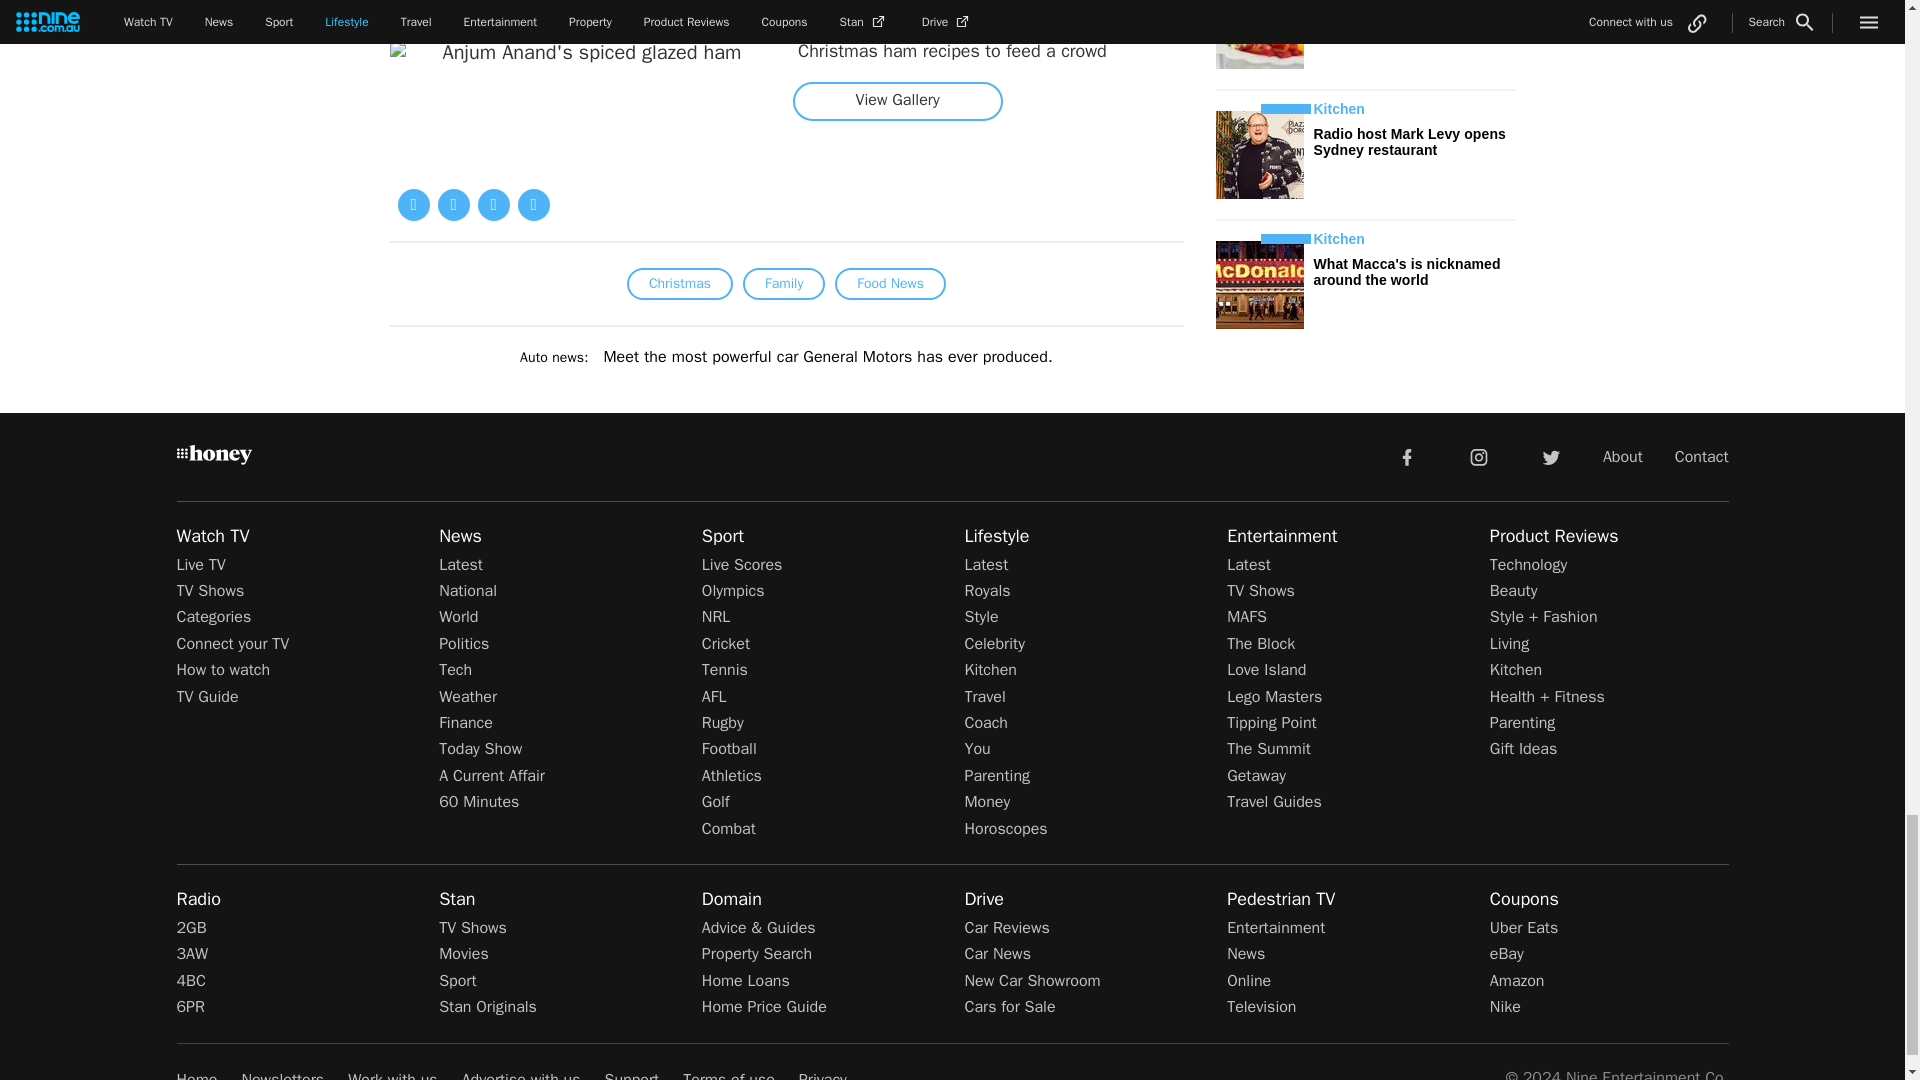 The width and height of the screenshot is (1920, 1080). Describe the element at coordinates (897, 100) in the screenshot. I see `View Gallery` at that location.